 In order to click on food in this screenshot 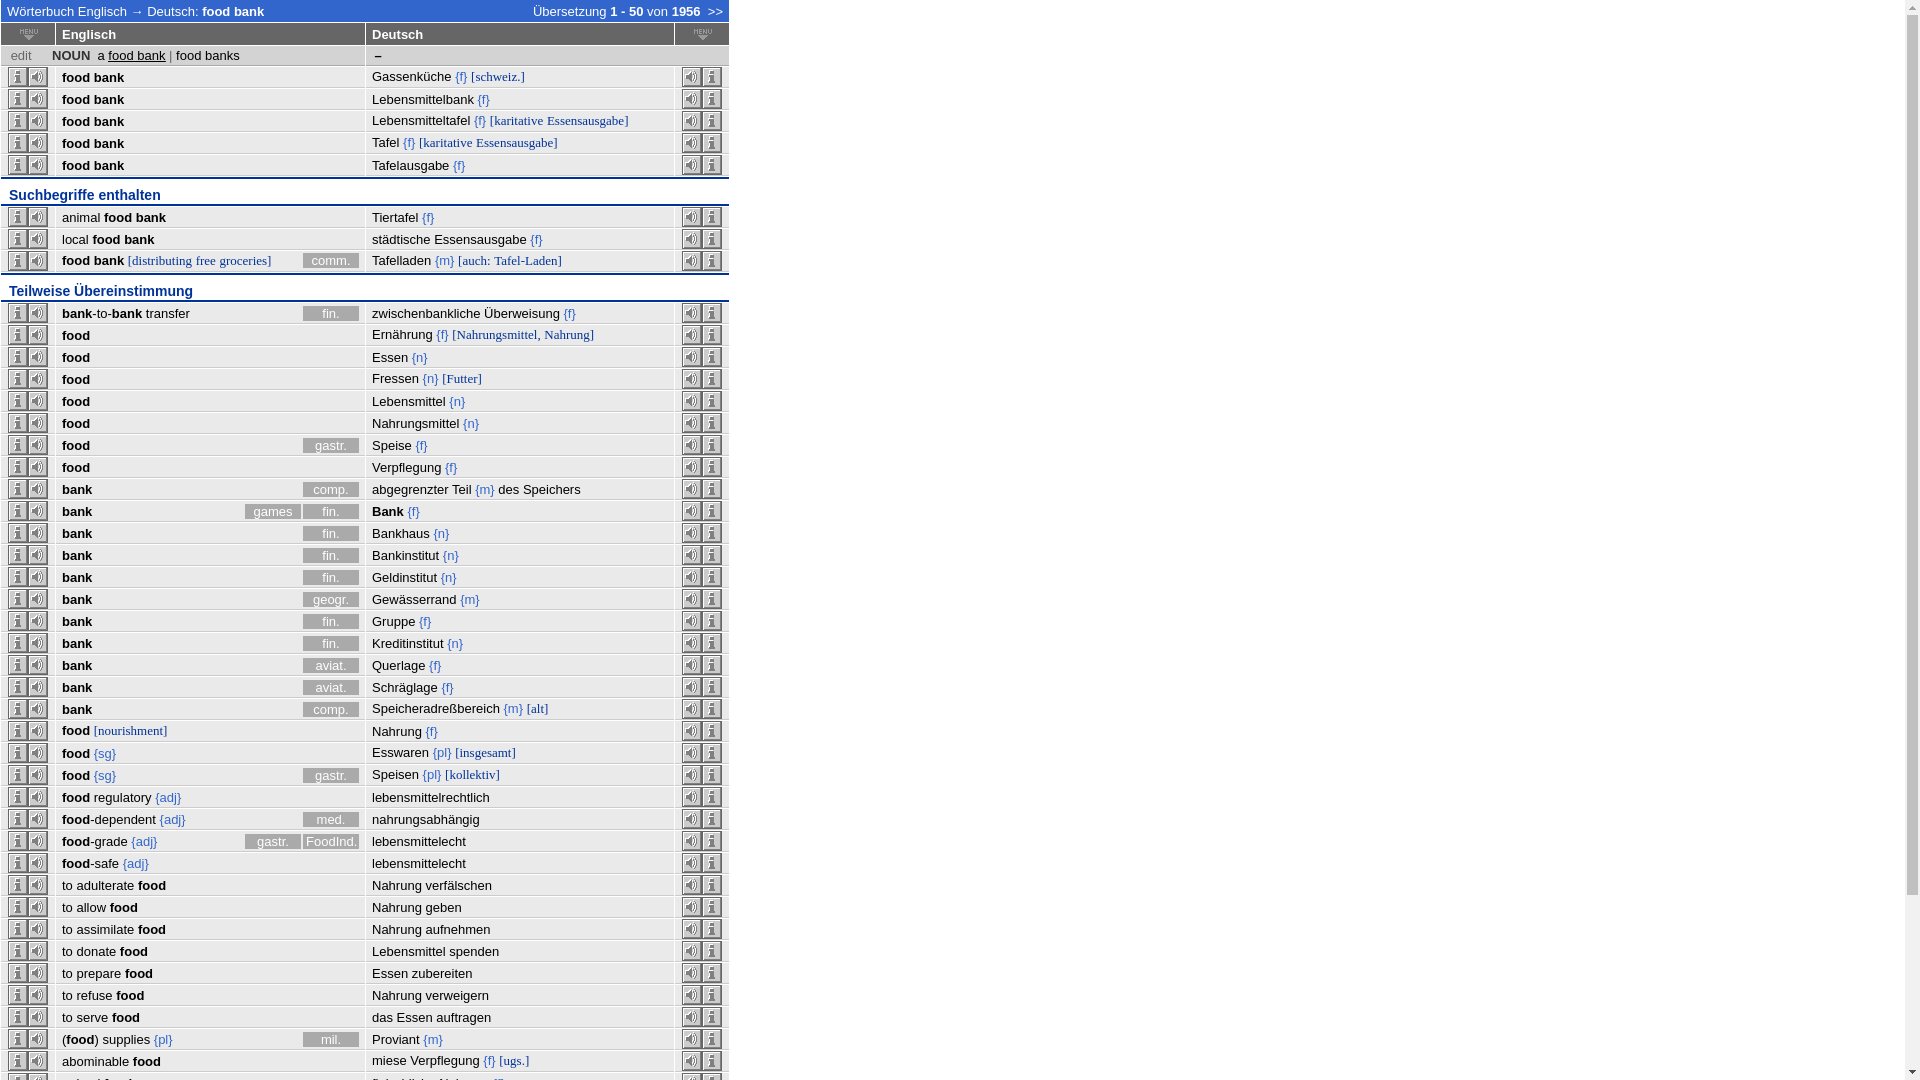, I will do `click(76, 144)`.